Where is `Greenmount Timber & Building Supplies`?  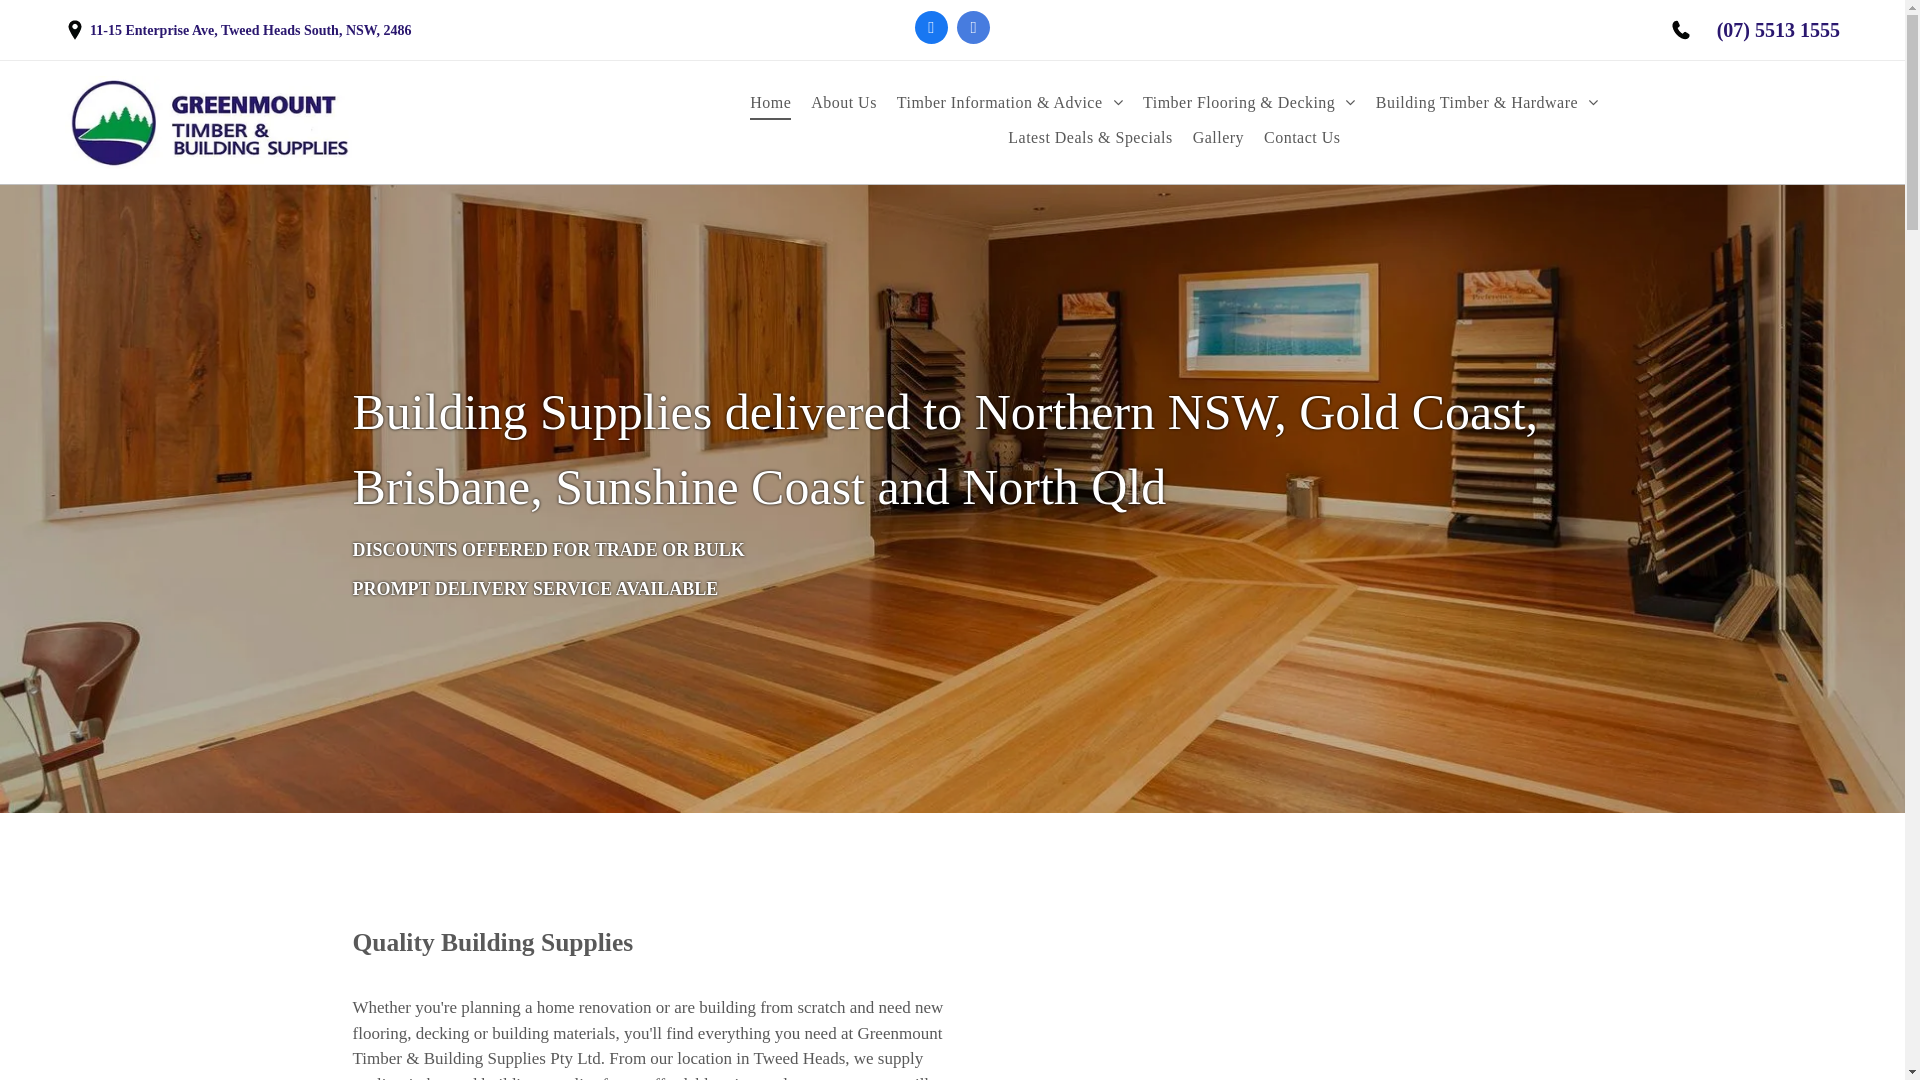 Greenmount Timber & Building Supplies is located at coordinates (212, 122).